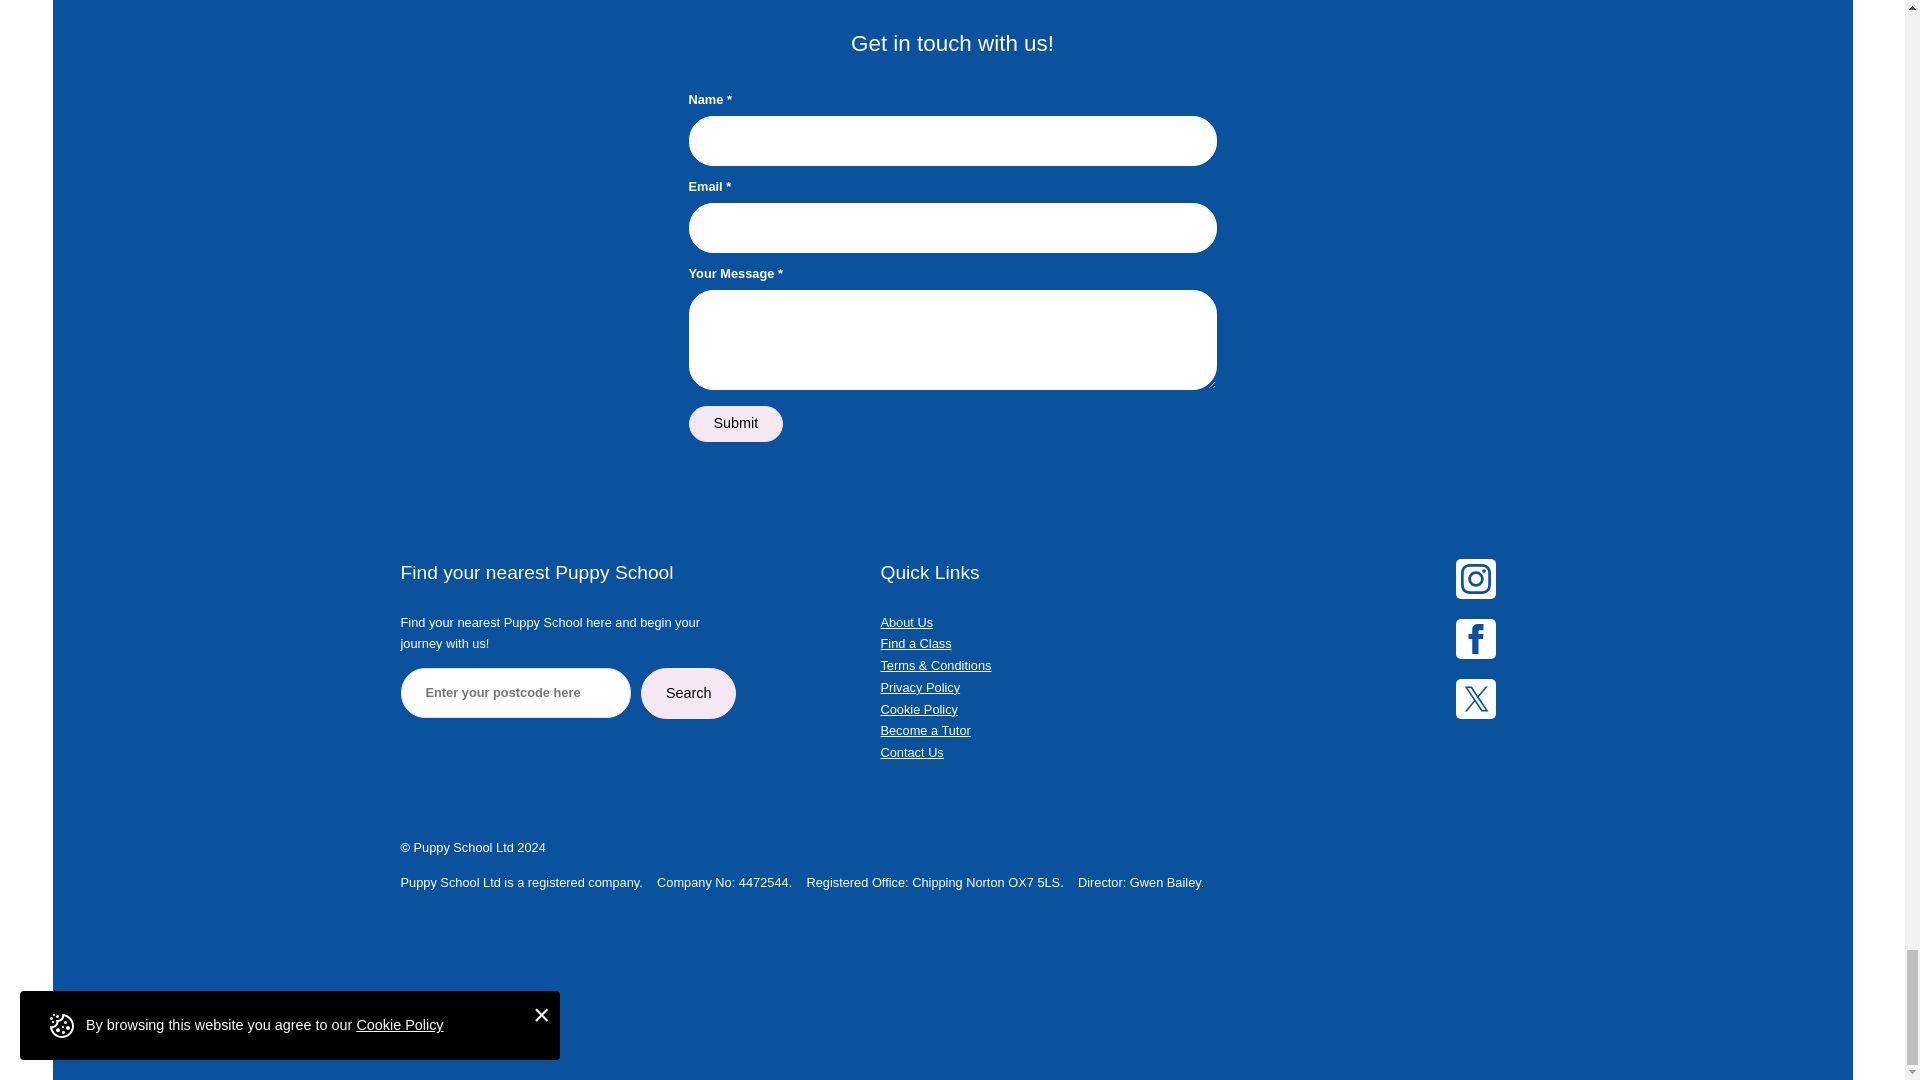 This screenshot has width=1920, height=1080. I want to click on About Us, so click(906, 622).